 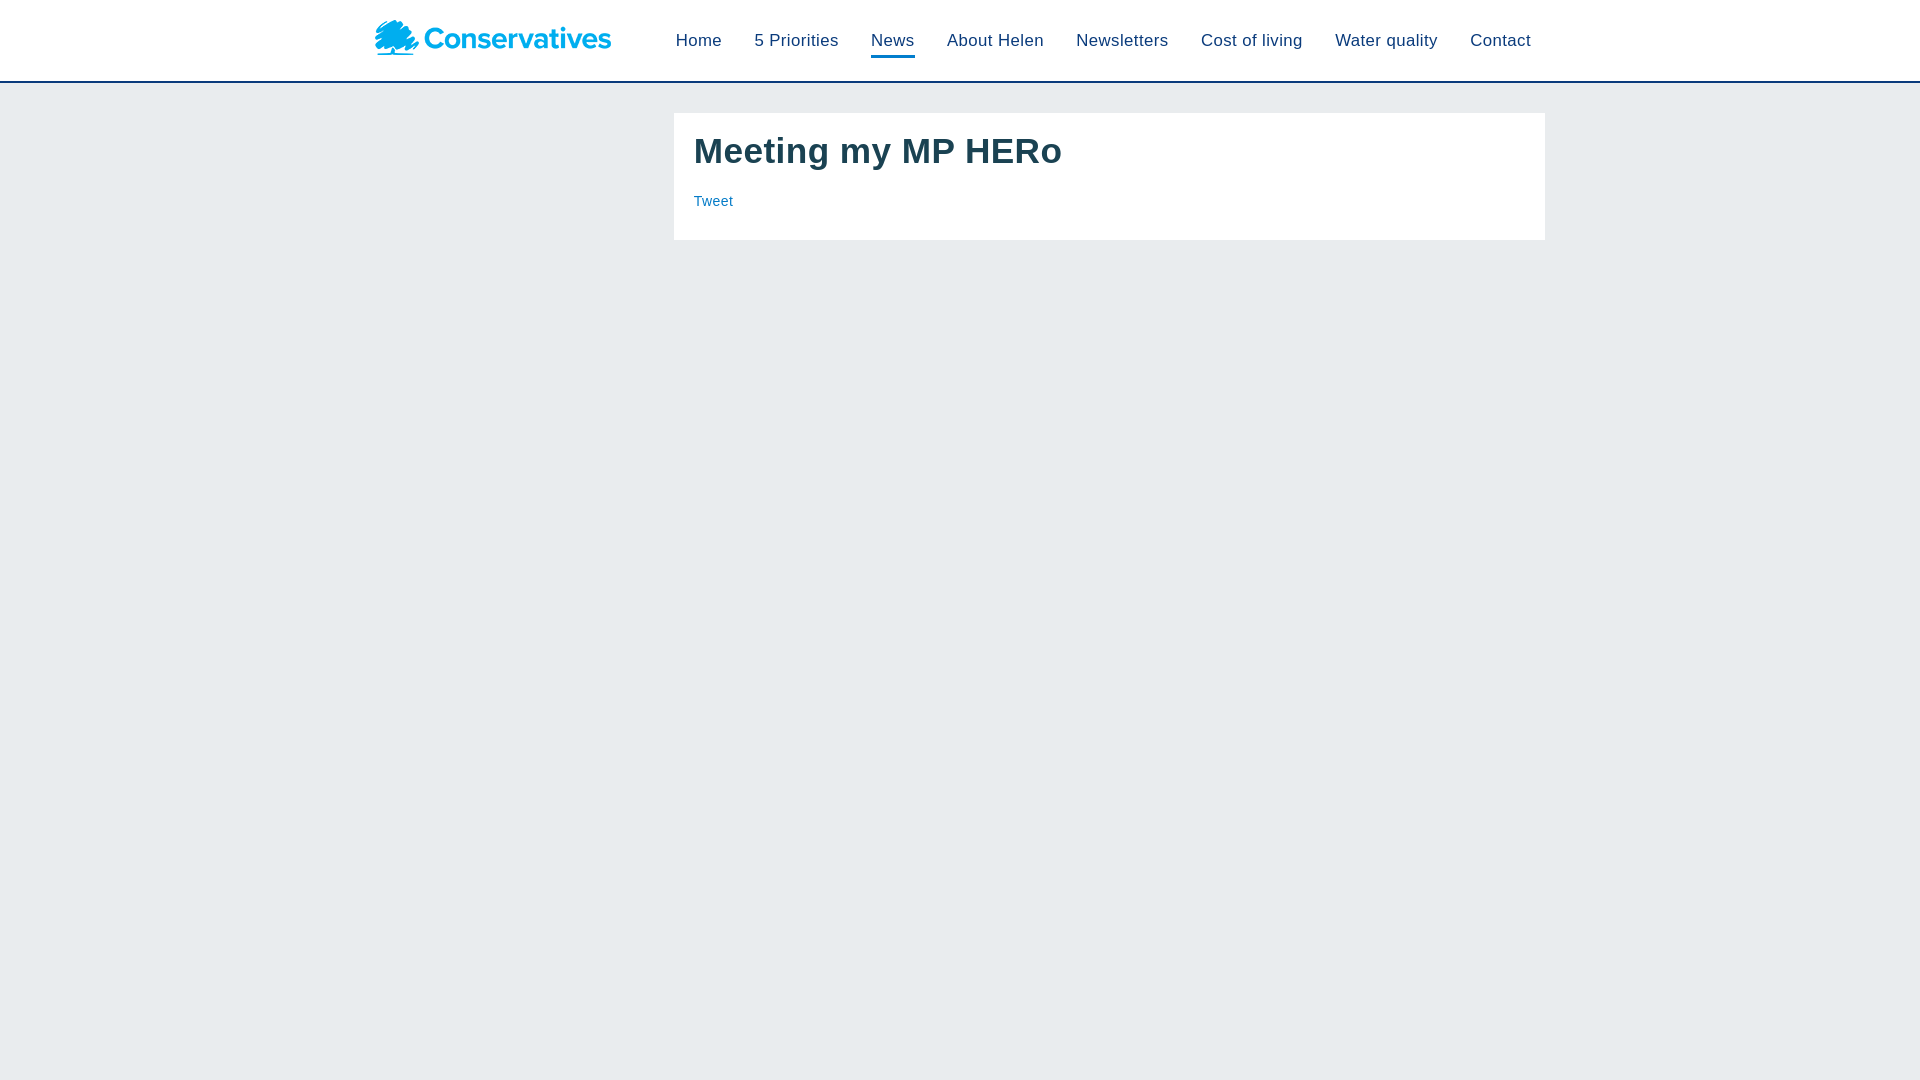 What do you see at coordinates (1121, 40) in the screenshot?
I see `Newsletters and Business Updates` at bounding box center [1121, 40].